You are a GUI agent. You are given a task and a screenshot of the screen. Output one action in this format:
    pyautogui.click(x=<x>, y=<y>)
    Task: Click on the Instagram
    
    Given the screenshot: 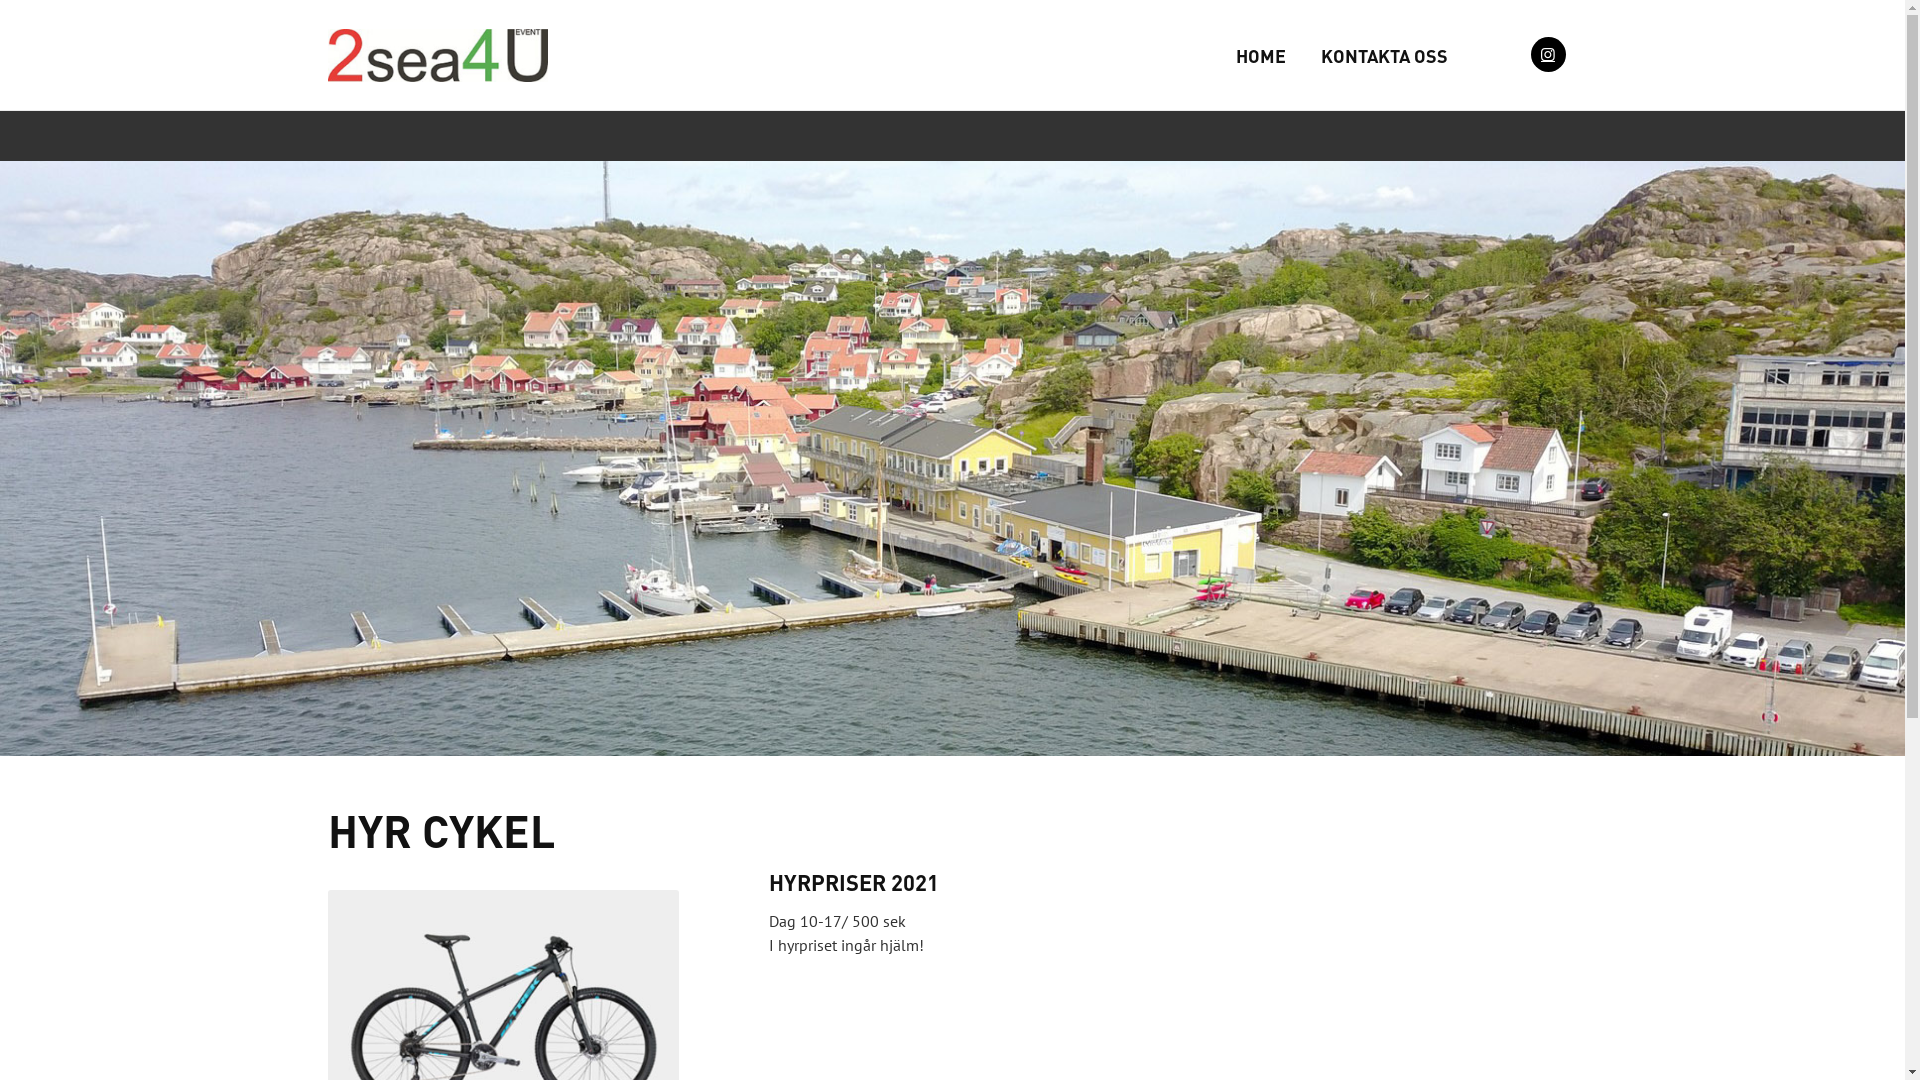 What is the action you would take?
    pyautogui.click(x=1548, y=54)
    